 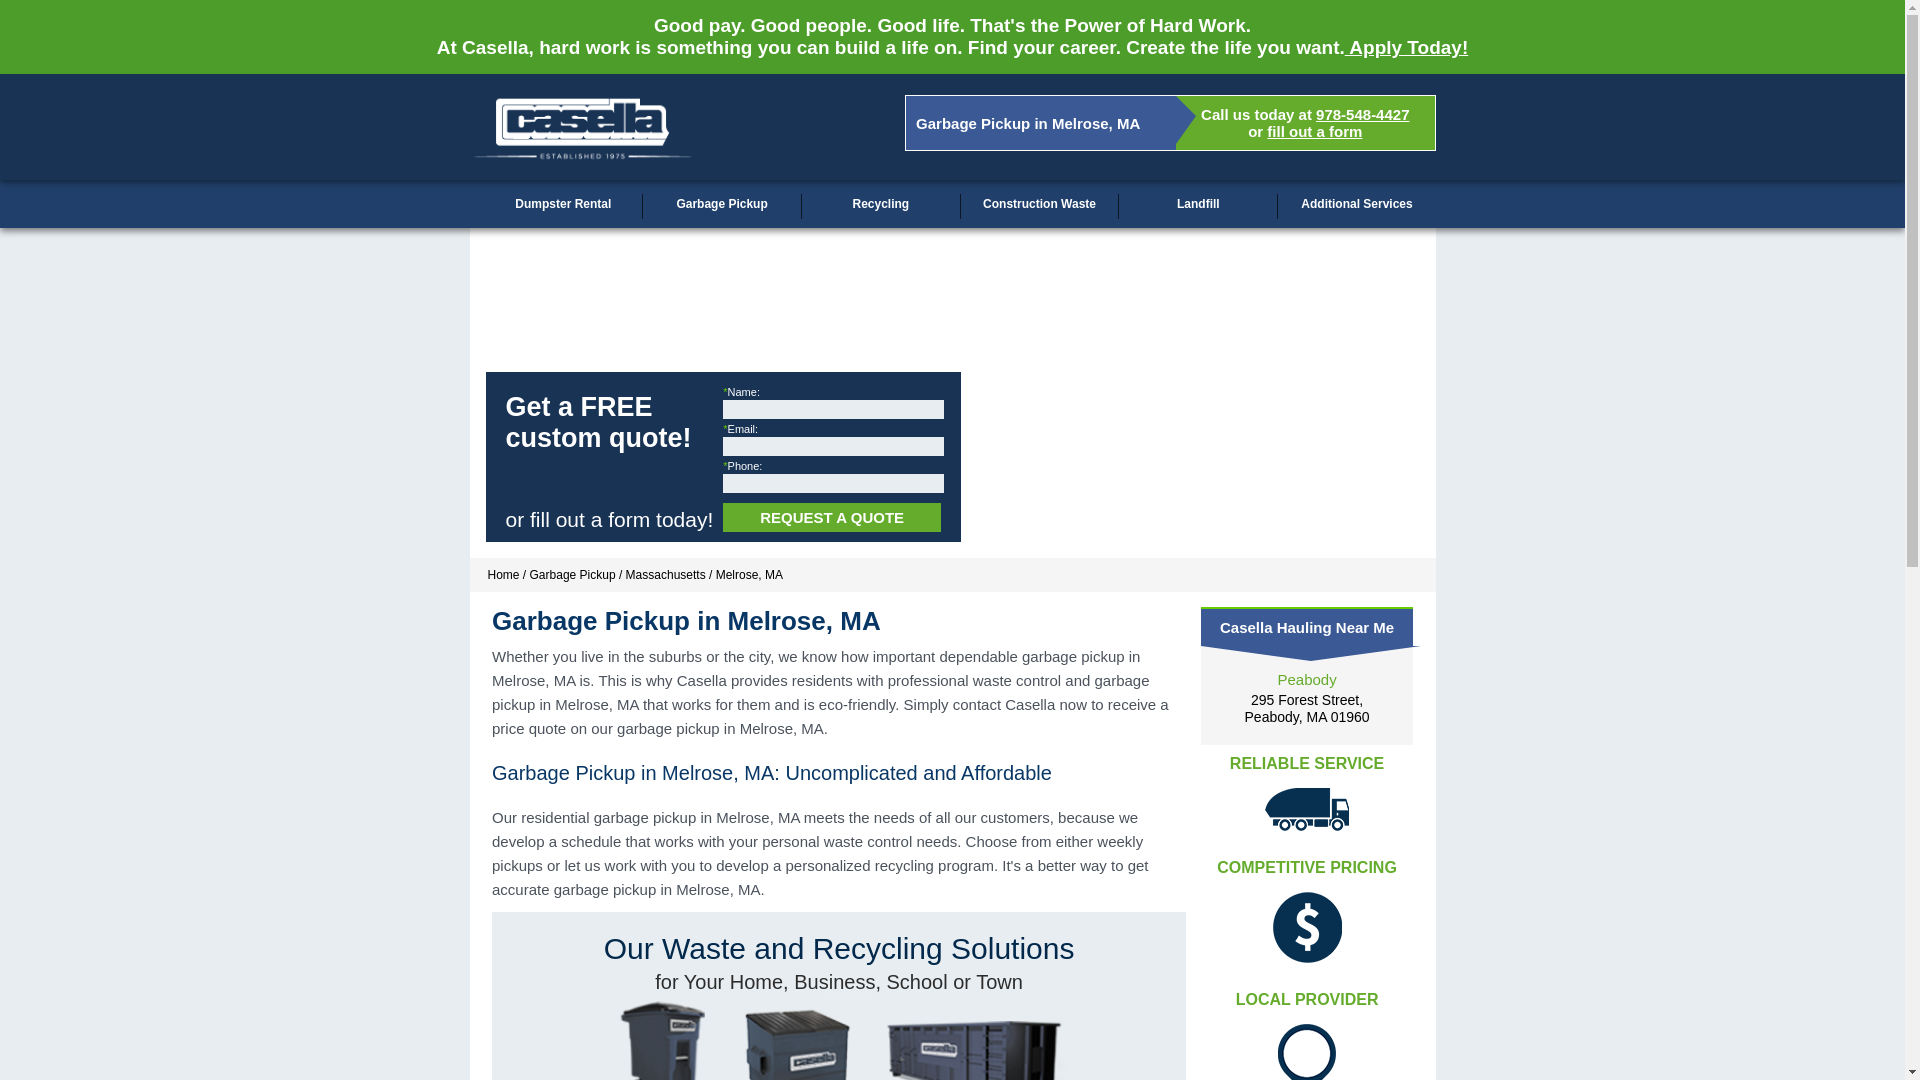 I want to click on Additional Services, so click(x=1357, y=204).